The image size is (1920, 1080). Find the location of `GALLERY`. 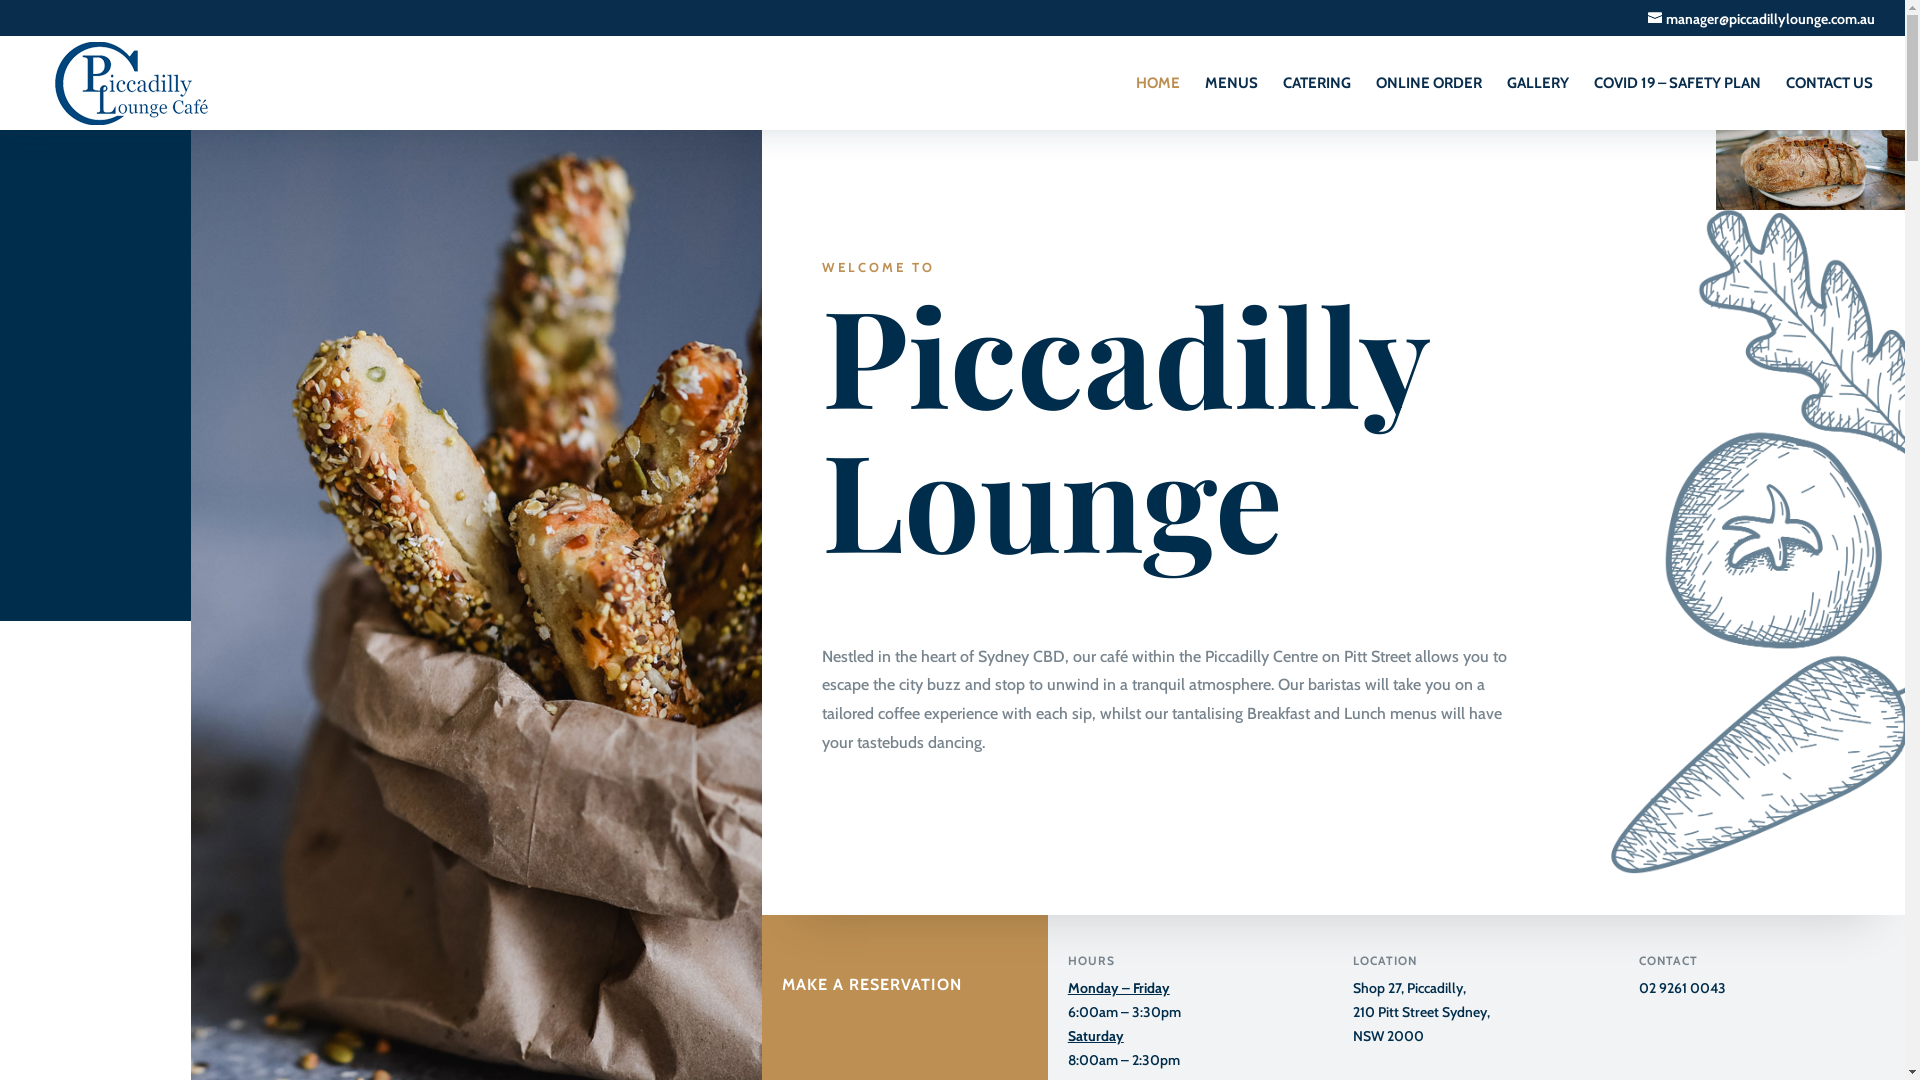

GALLERY is located at coordinates (1538, 103).